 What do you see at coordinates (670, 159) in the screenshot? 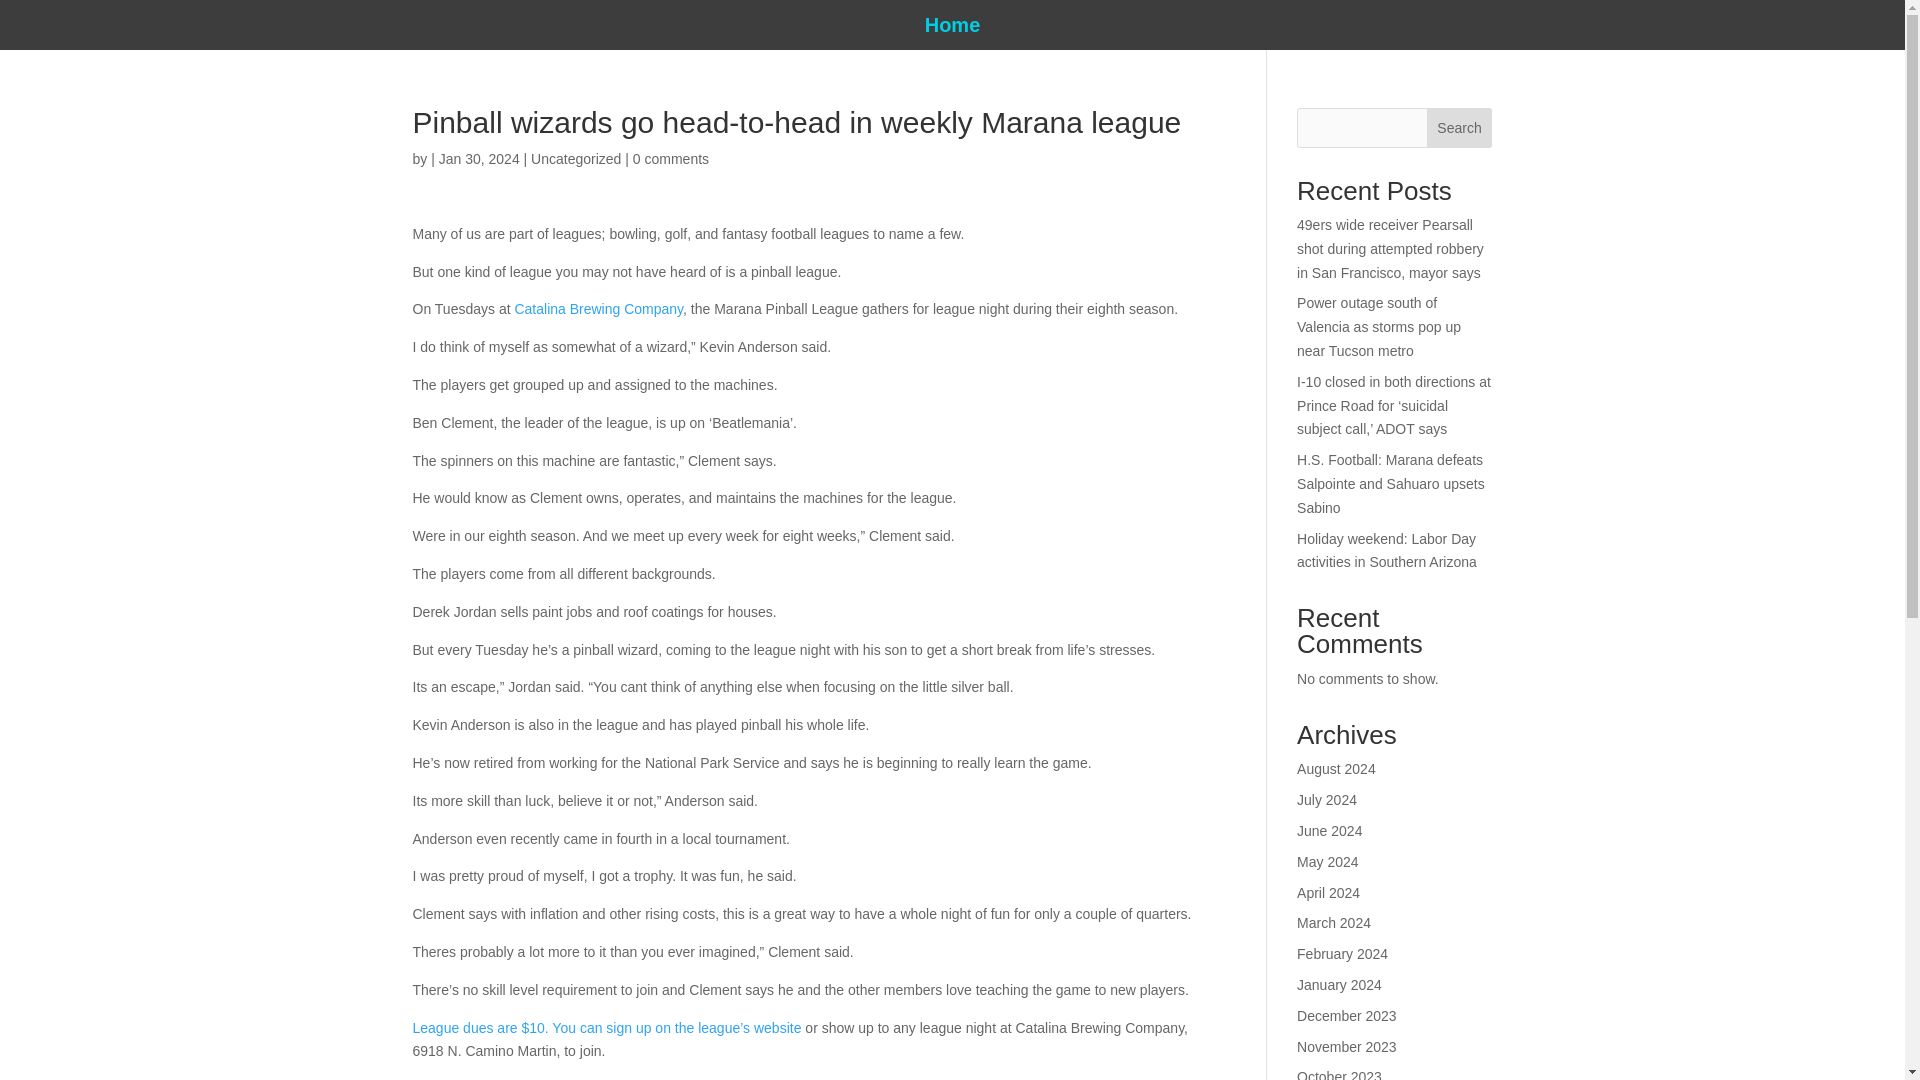
I see `0 comments` at bounding box center [670, 159].